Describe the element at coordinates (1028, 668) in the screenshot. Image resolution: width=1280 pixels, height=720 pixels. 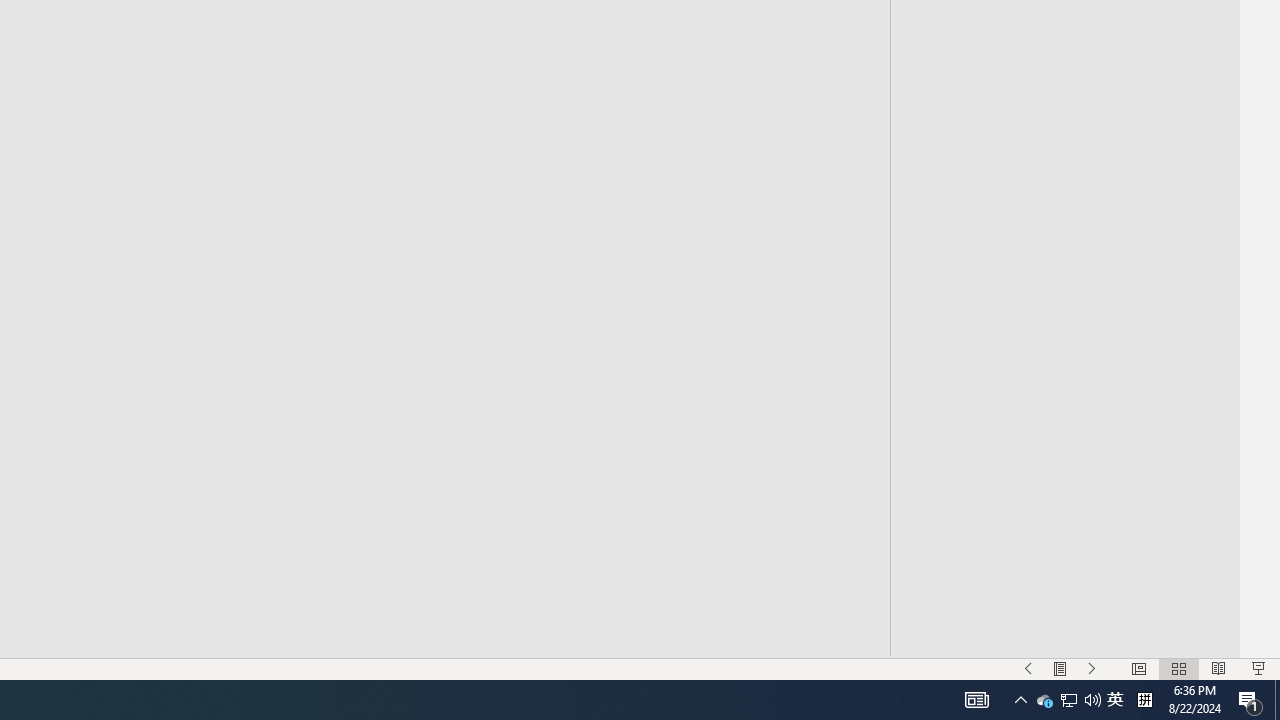
I see `Slide Show Previous On` at that location.